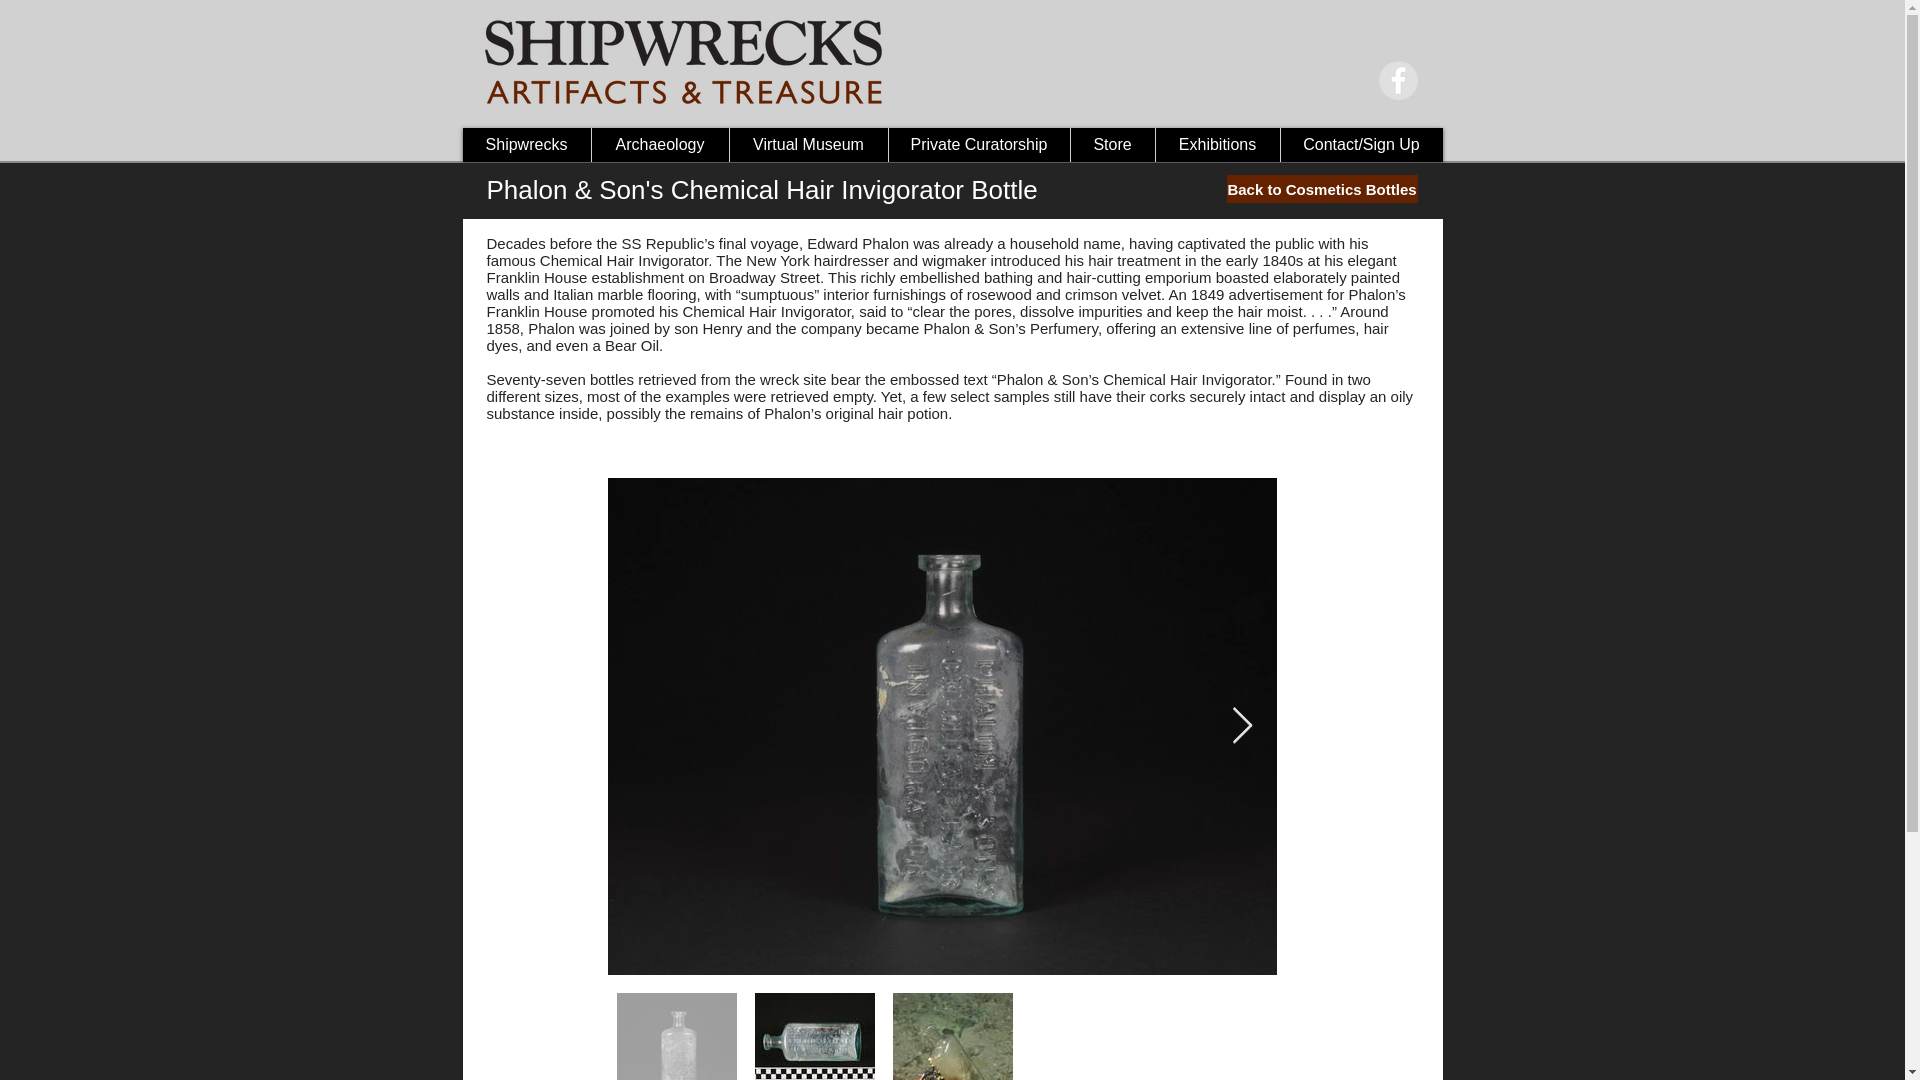 Image resolution: width=1920 pixels, height=1080 pixels. I want to click on Back to Cosmetics Bottles, so click(1321, 188).